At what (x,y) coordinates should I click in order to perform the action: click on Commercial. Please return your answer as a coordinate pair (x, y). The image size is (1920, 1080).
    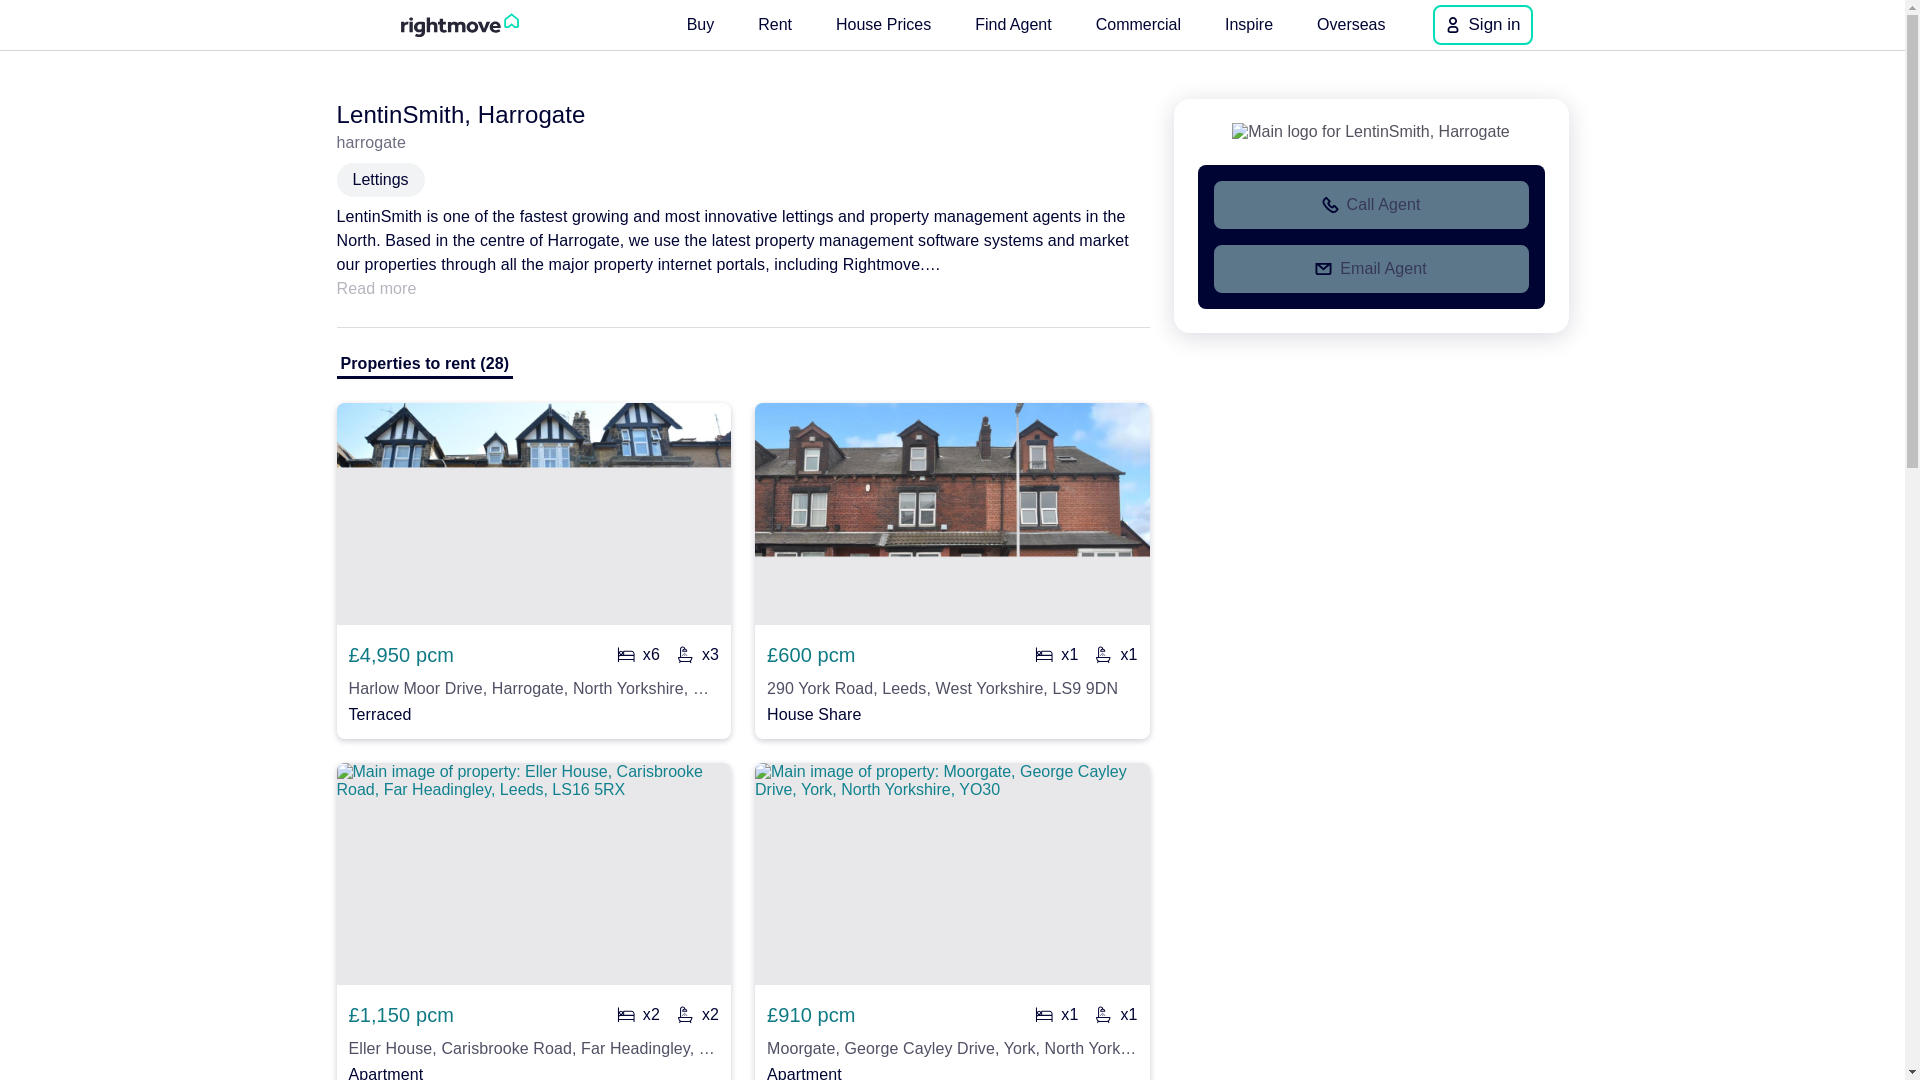
    Looking at the image, I should click on (1138, 24).